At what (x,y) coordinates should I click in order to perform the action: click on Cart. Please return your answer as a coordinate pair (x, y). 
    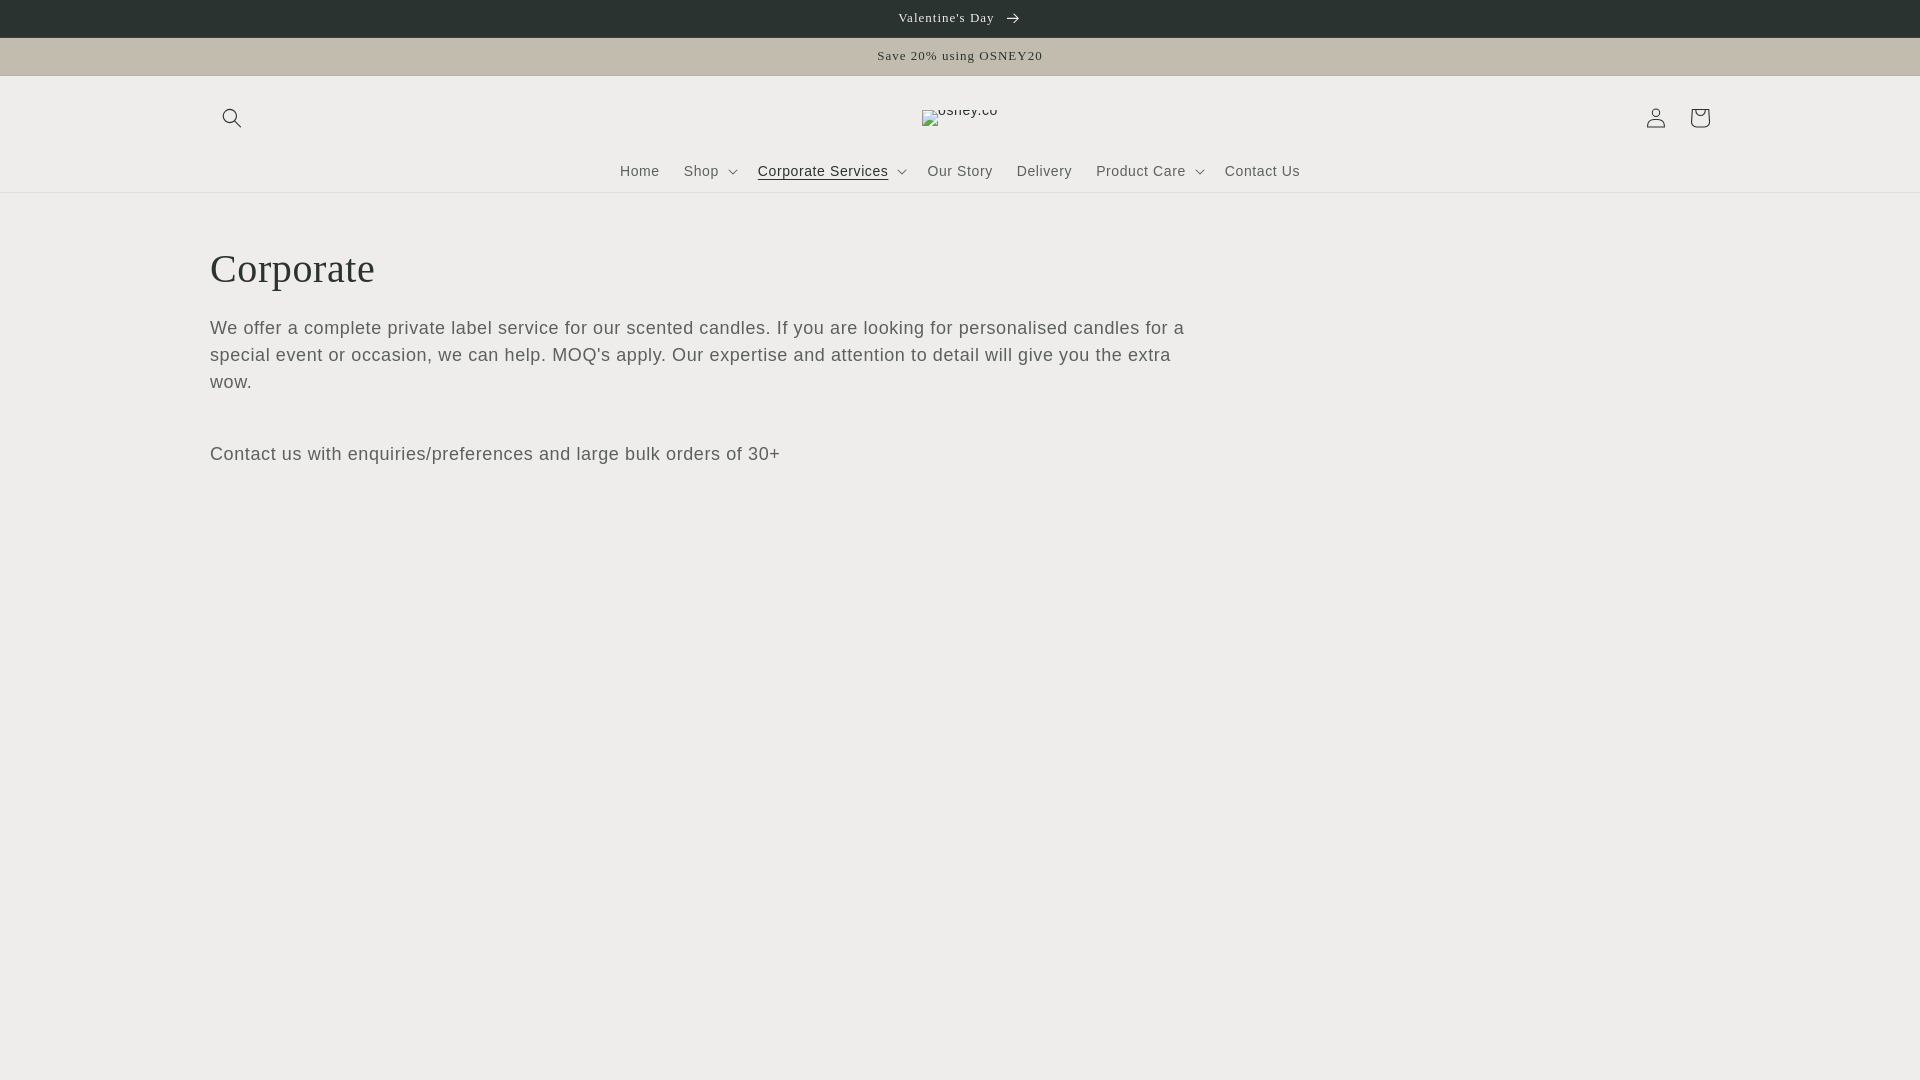
    Looking at the image, I should click on (1700, 118).